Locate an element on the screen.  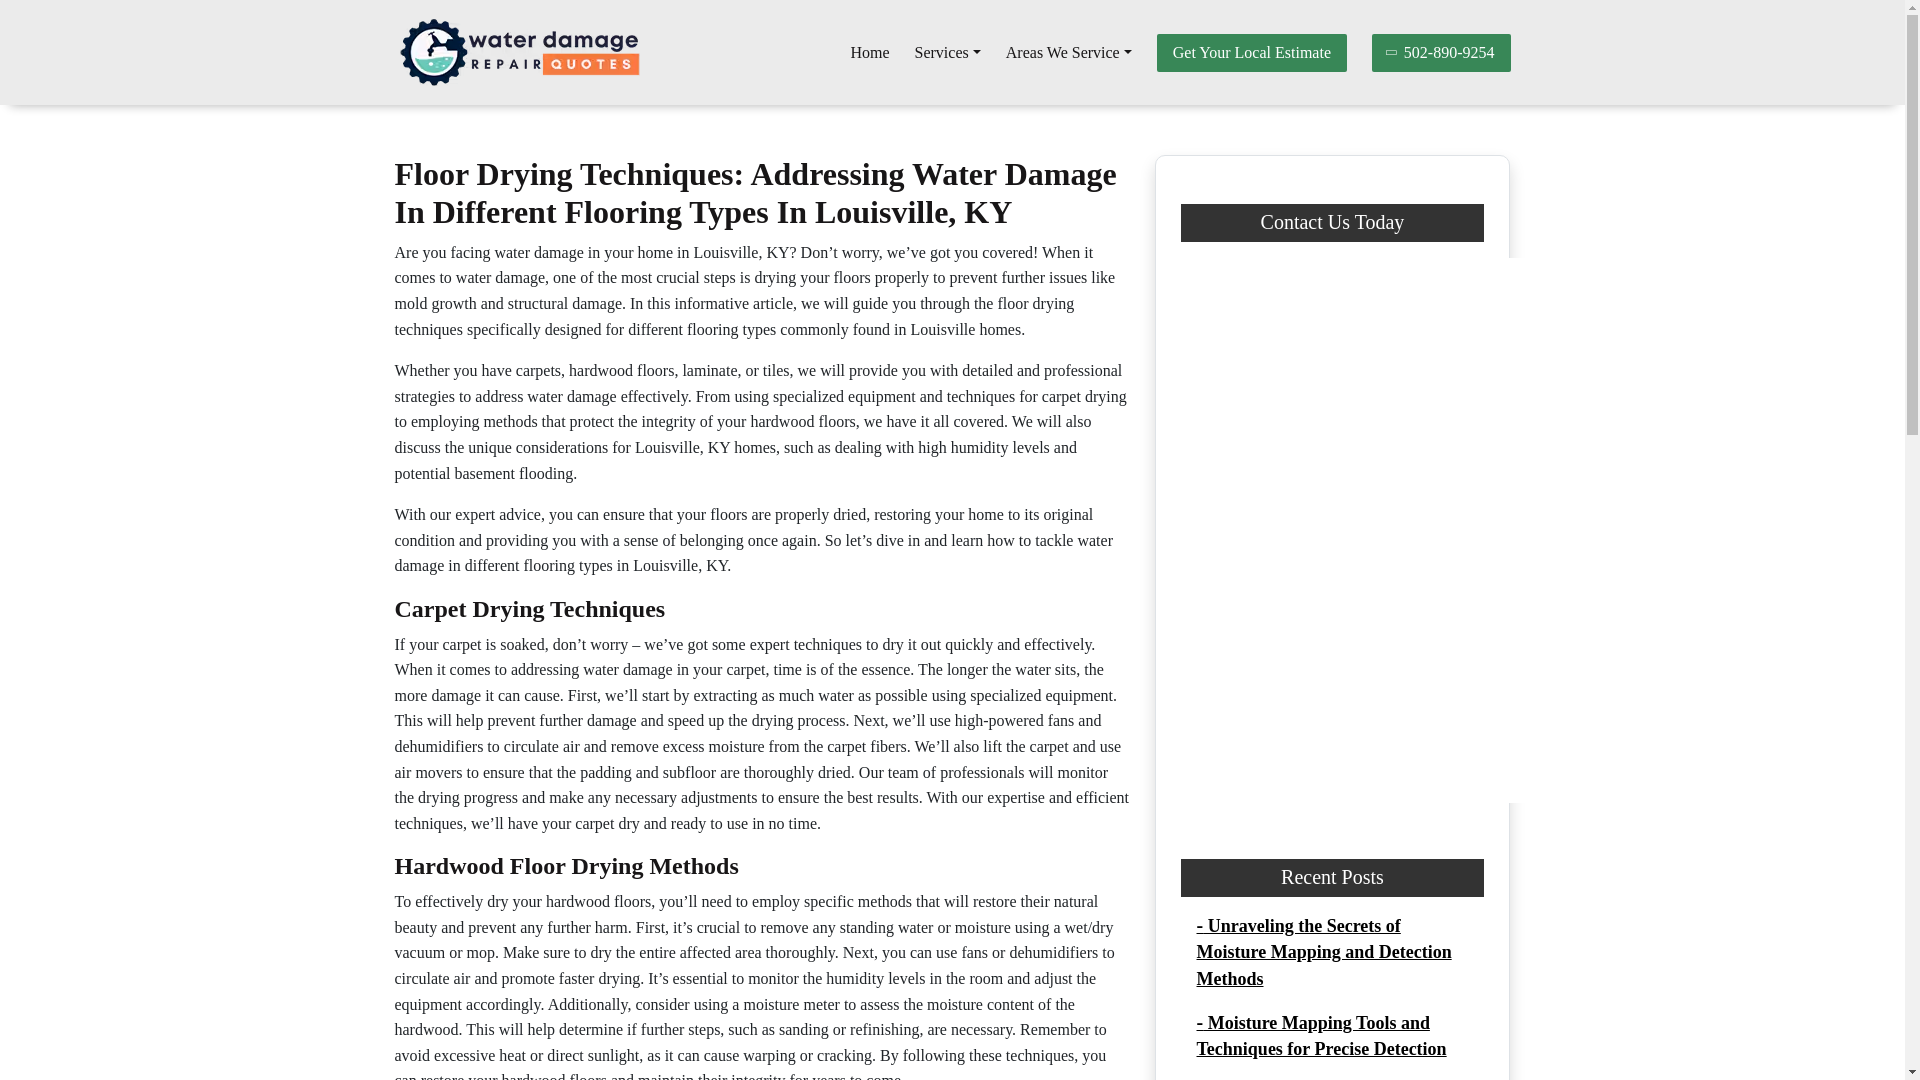
502-890-9254 is located at coordinates (1442, 52).